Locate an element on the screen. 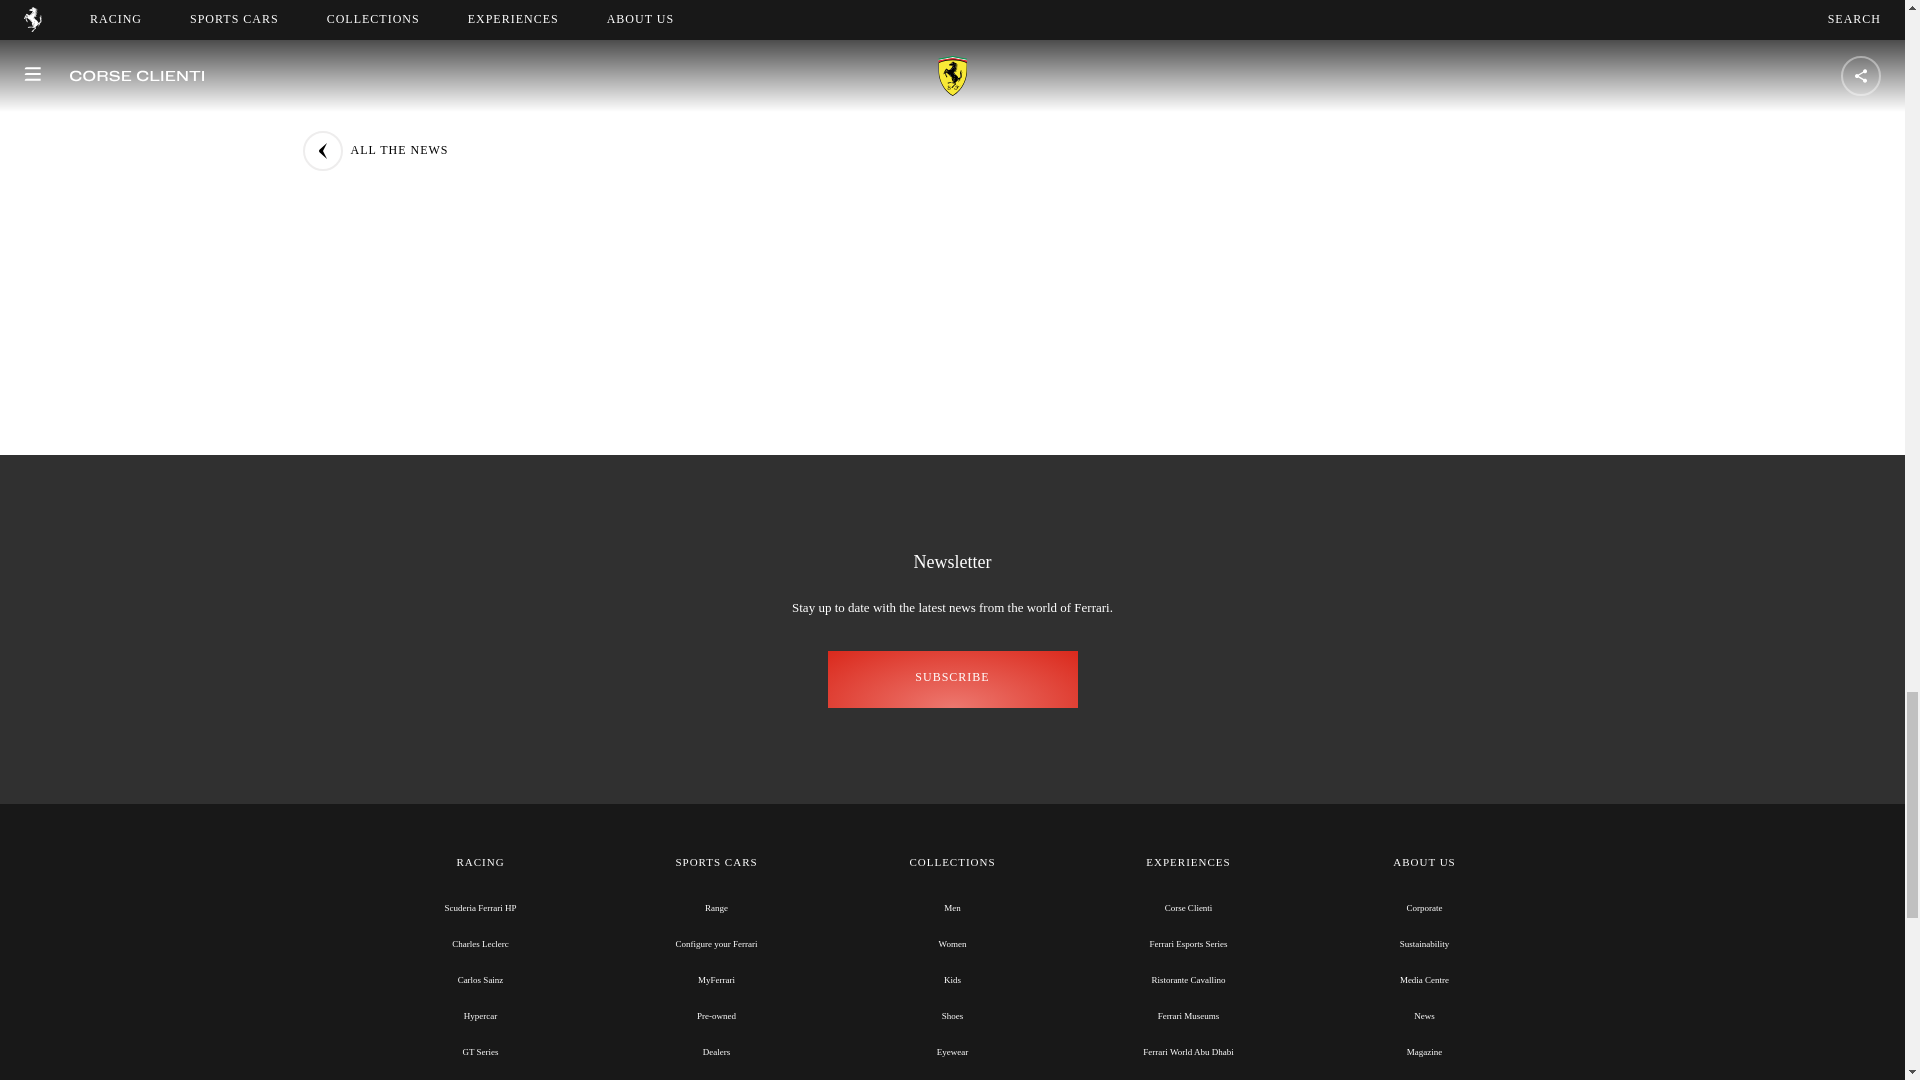 The width and height of the screenshot is (1920, 1080). SPORTS CARS is located at coordinates (716, 862).